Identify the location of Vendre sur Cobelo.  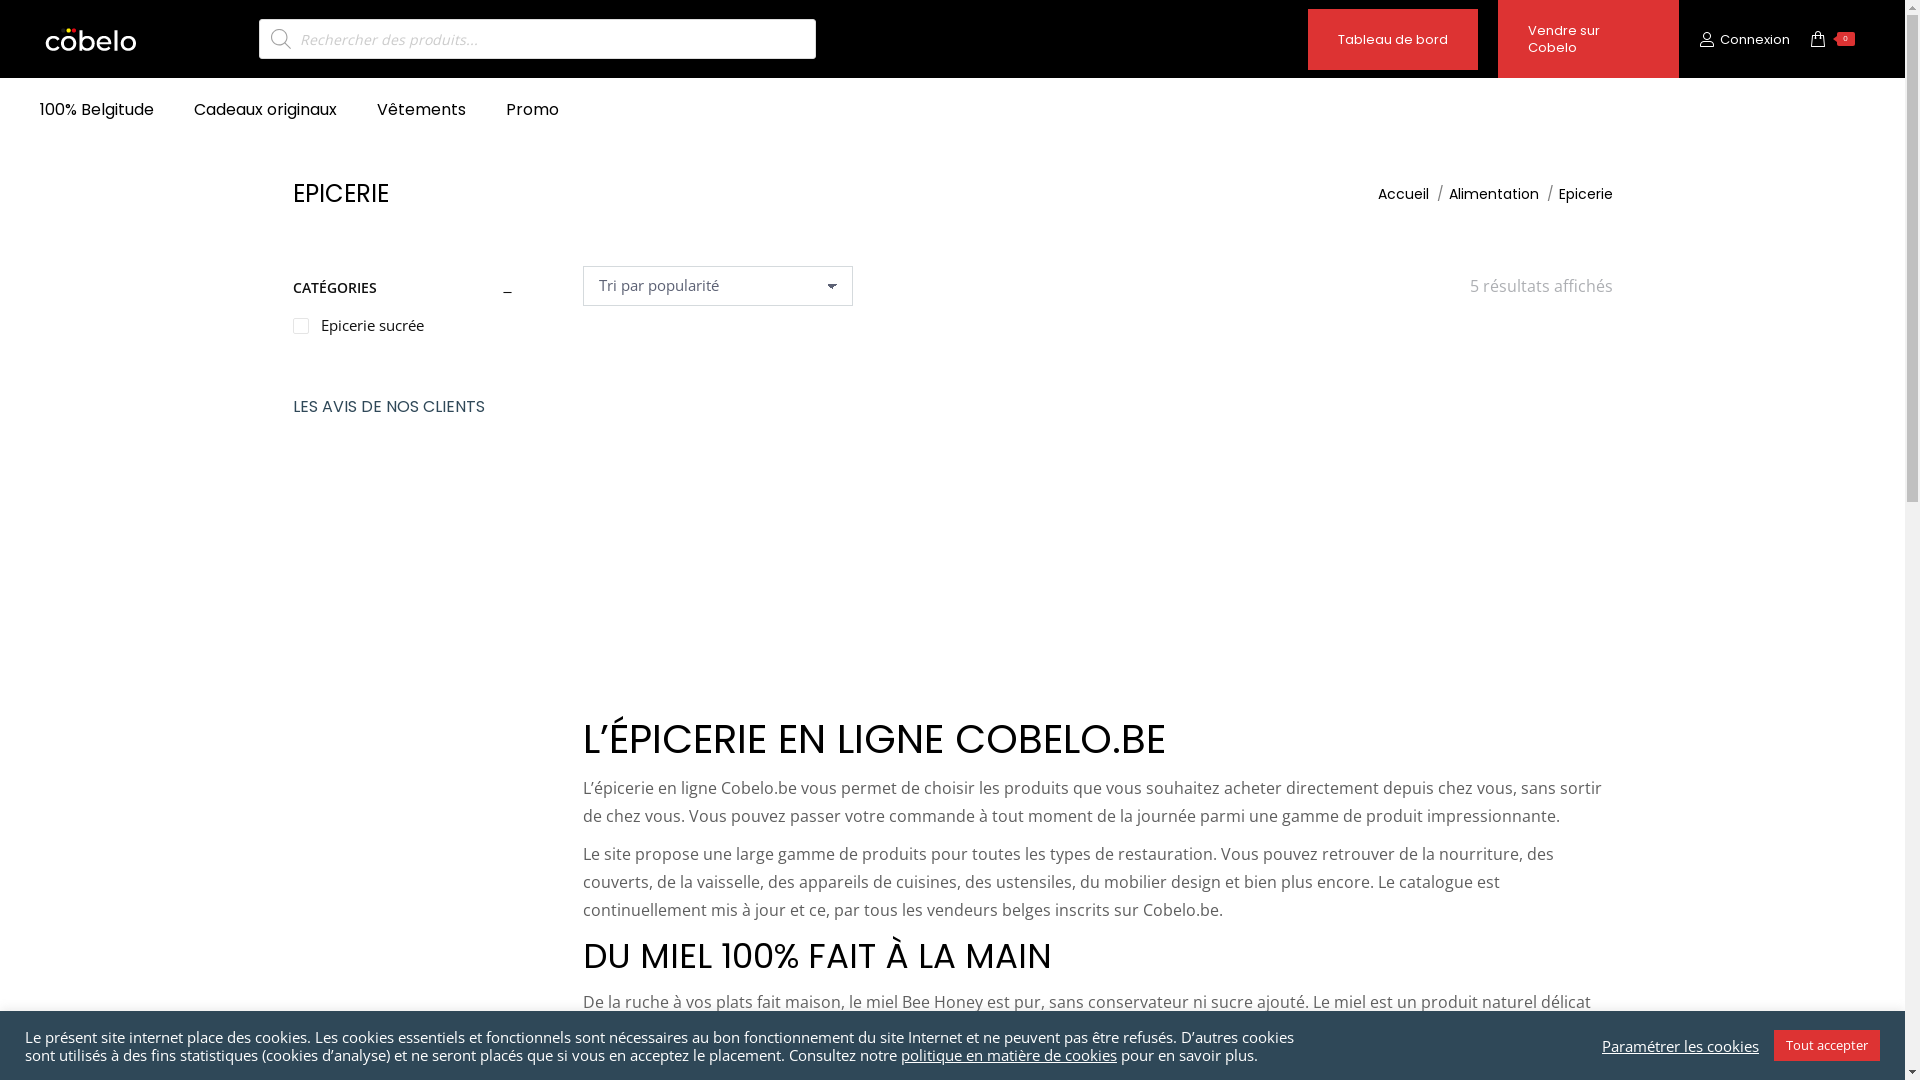
(1588, 38).